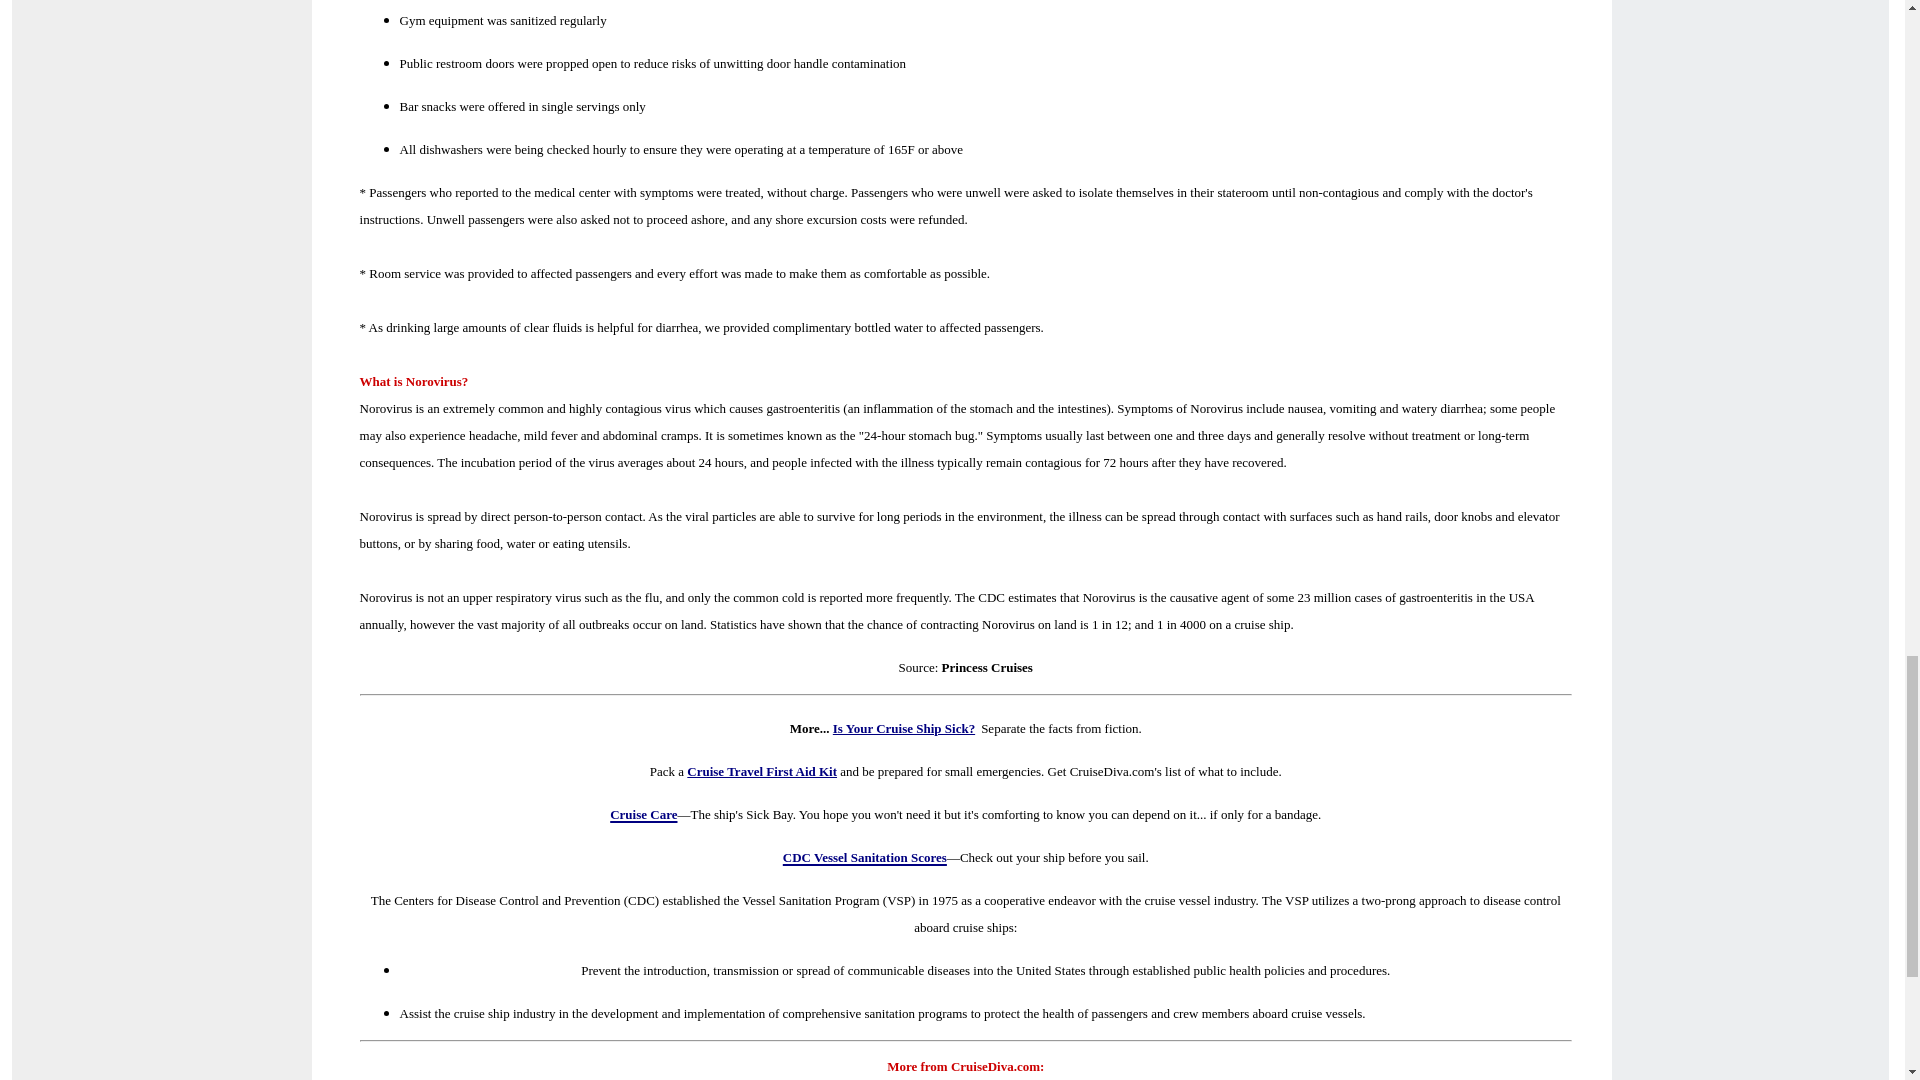 This screenshot has width=1920, height=1080. Describe the element at coordinates (644, 811) in the screenshot. I see `Cruise Care` at that location.